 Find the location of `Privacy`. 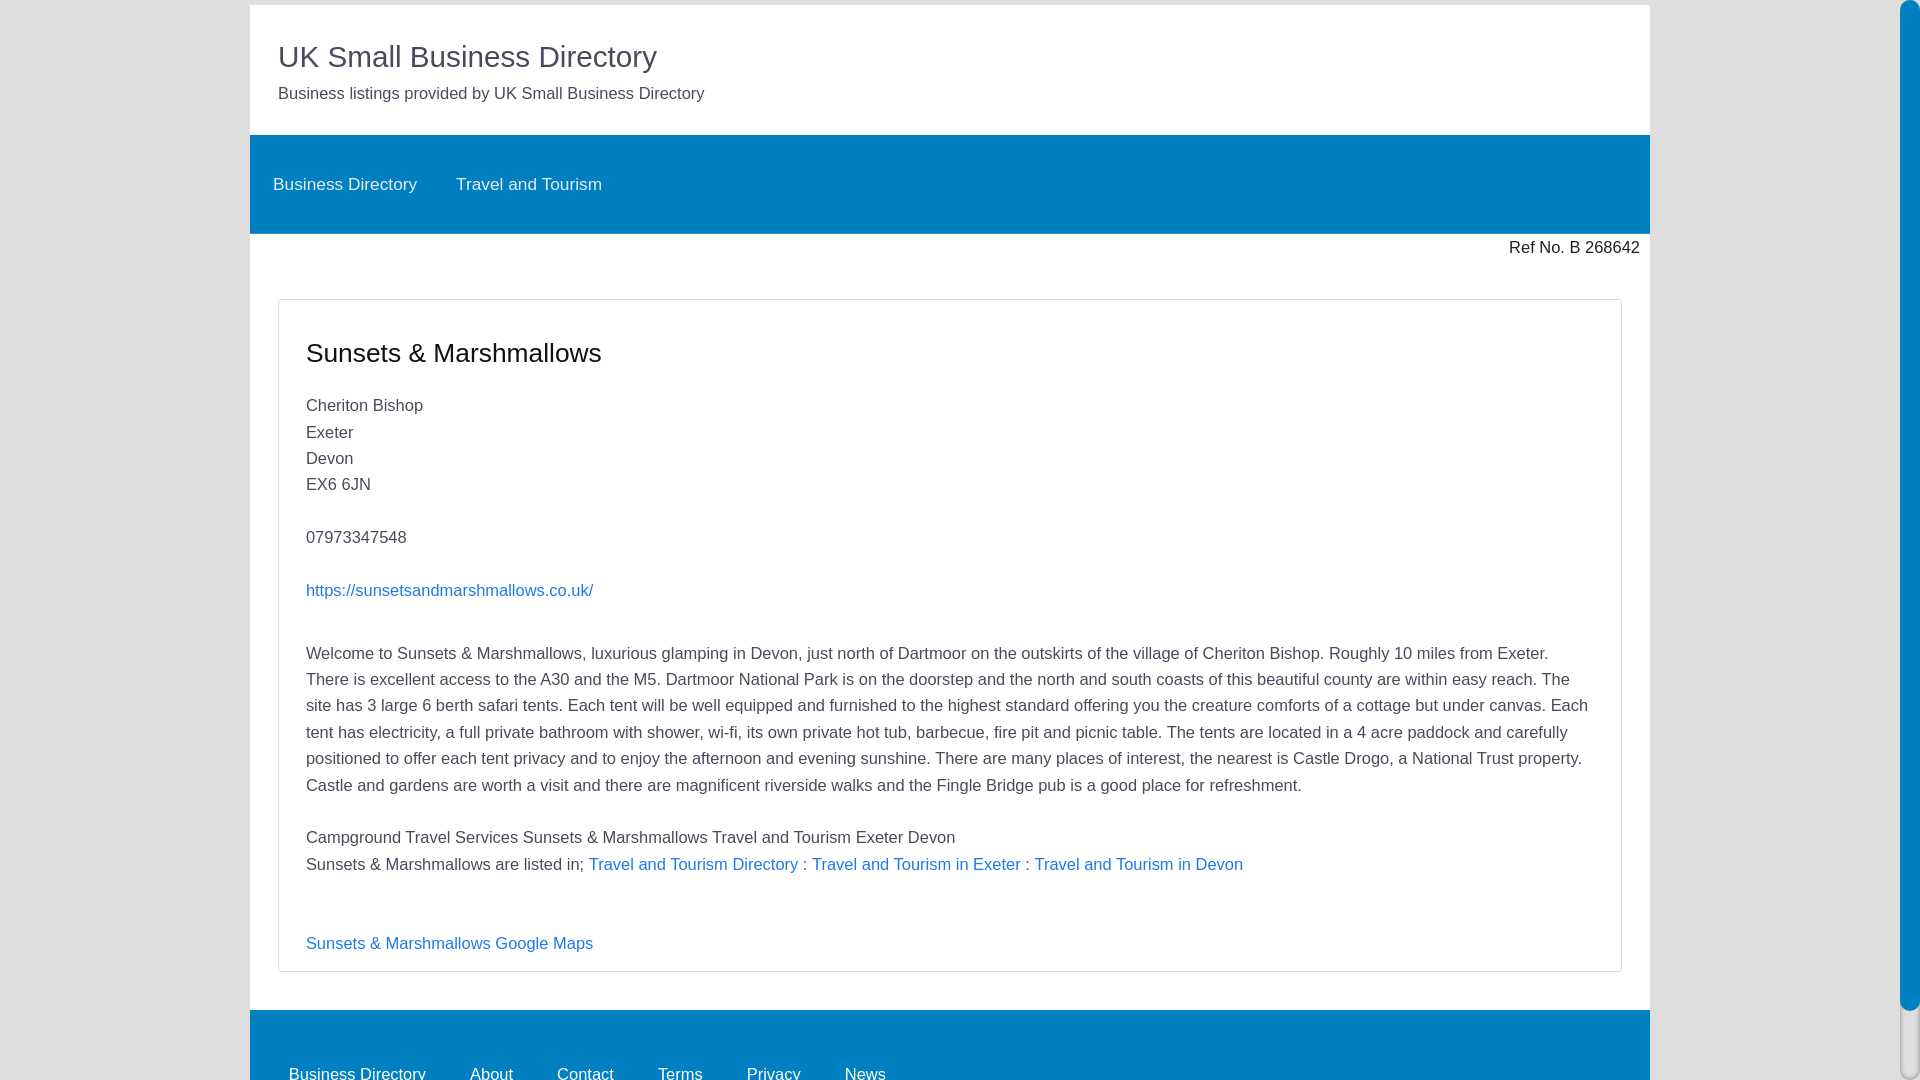

Privacy is located at coordinates (774, 1065).